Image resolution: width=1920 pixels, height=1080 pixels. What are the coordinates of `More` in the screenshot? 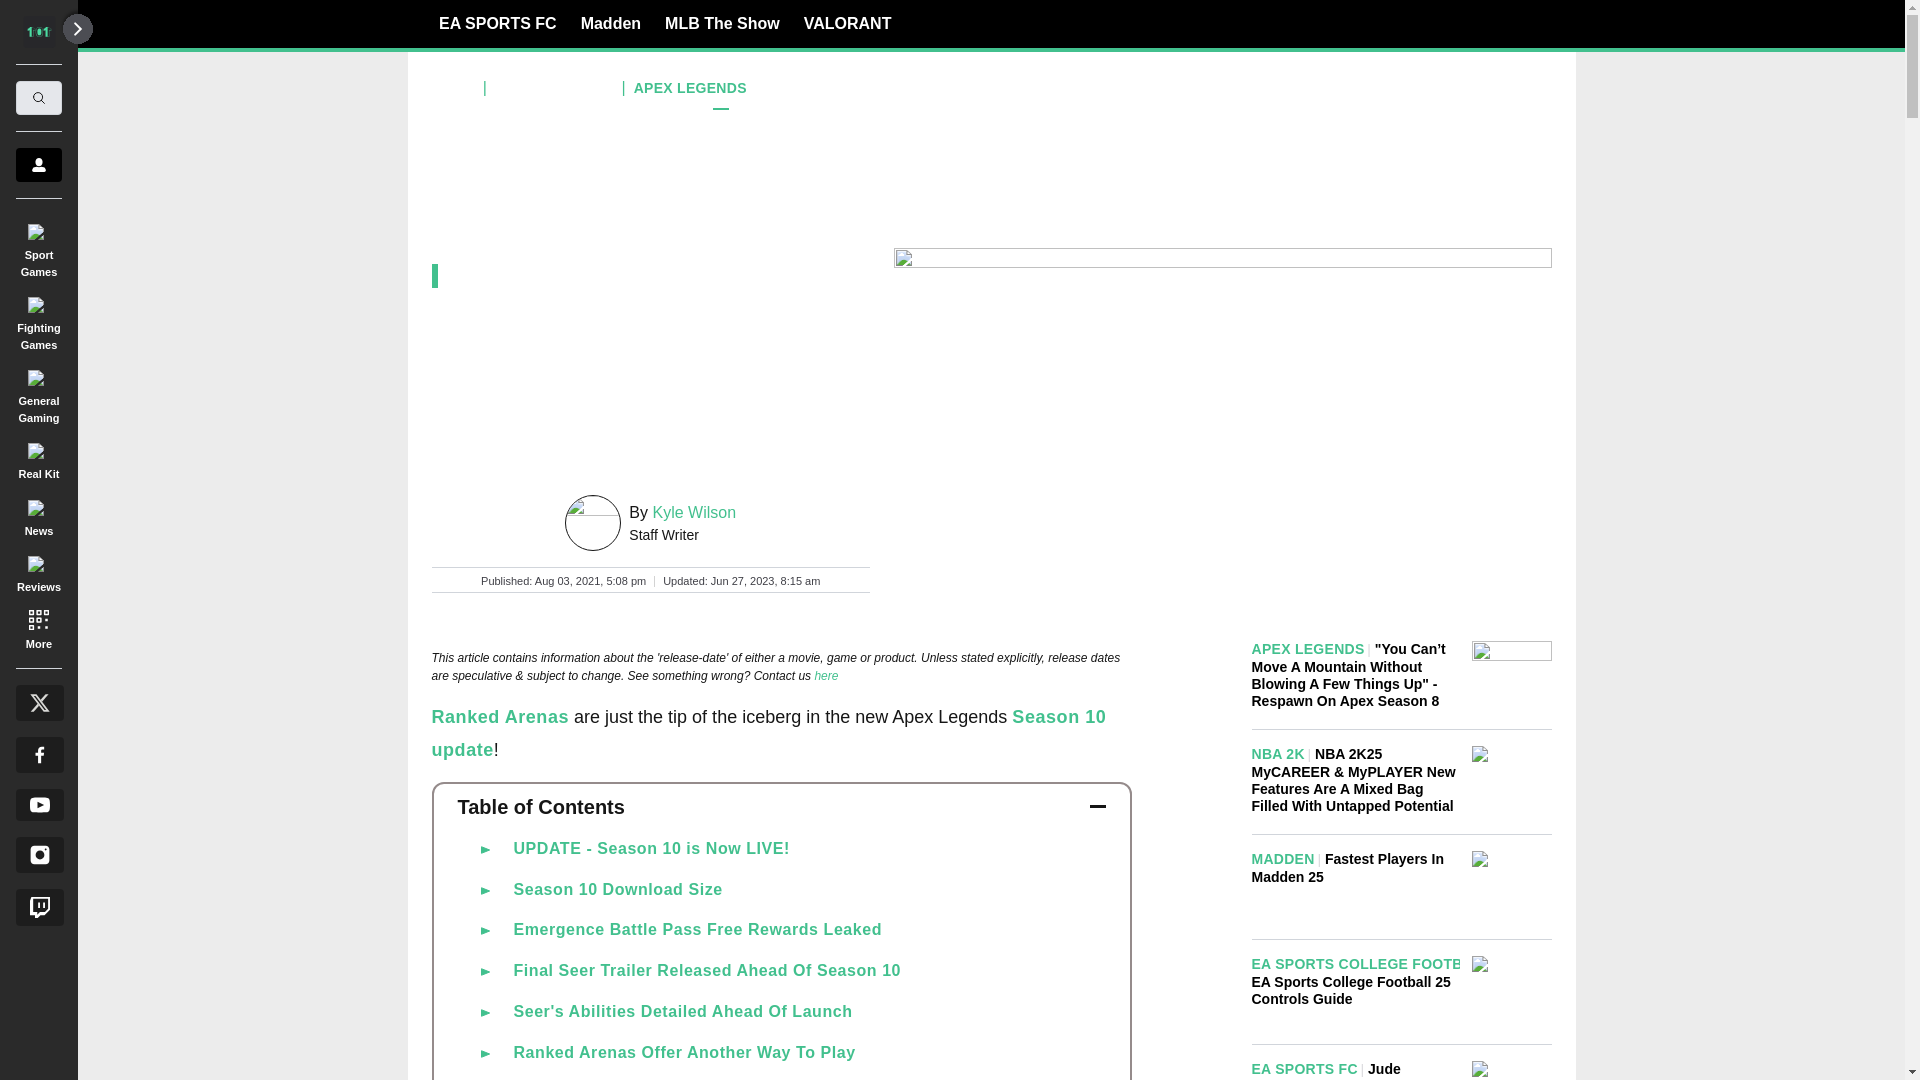 It's located at (38, 628).